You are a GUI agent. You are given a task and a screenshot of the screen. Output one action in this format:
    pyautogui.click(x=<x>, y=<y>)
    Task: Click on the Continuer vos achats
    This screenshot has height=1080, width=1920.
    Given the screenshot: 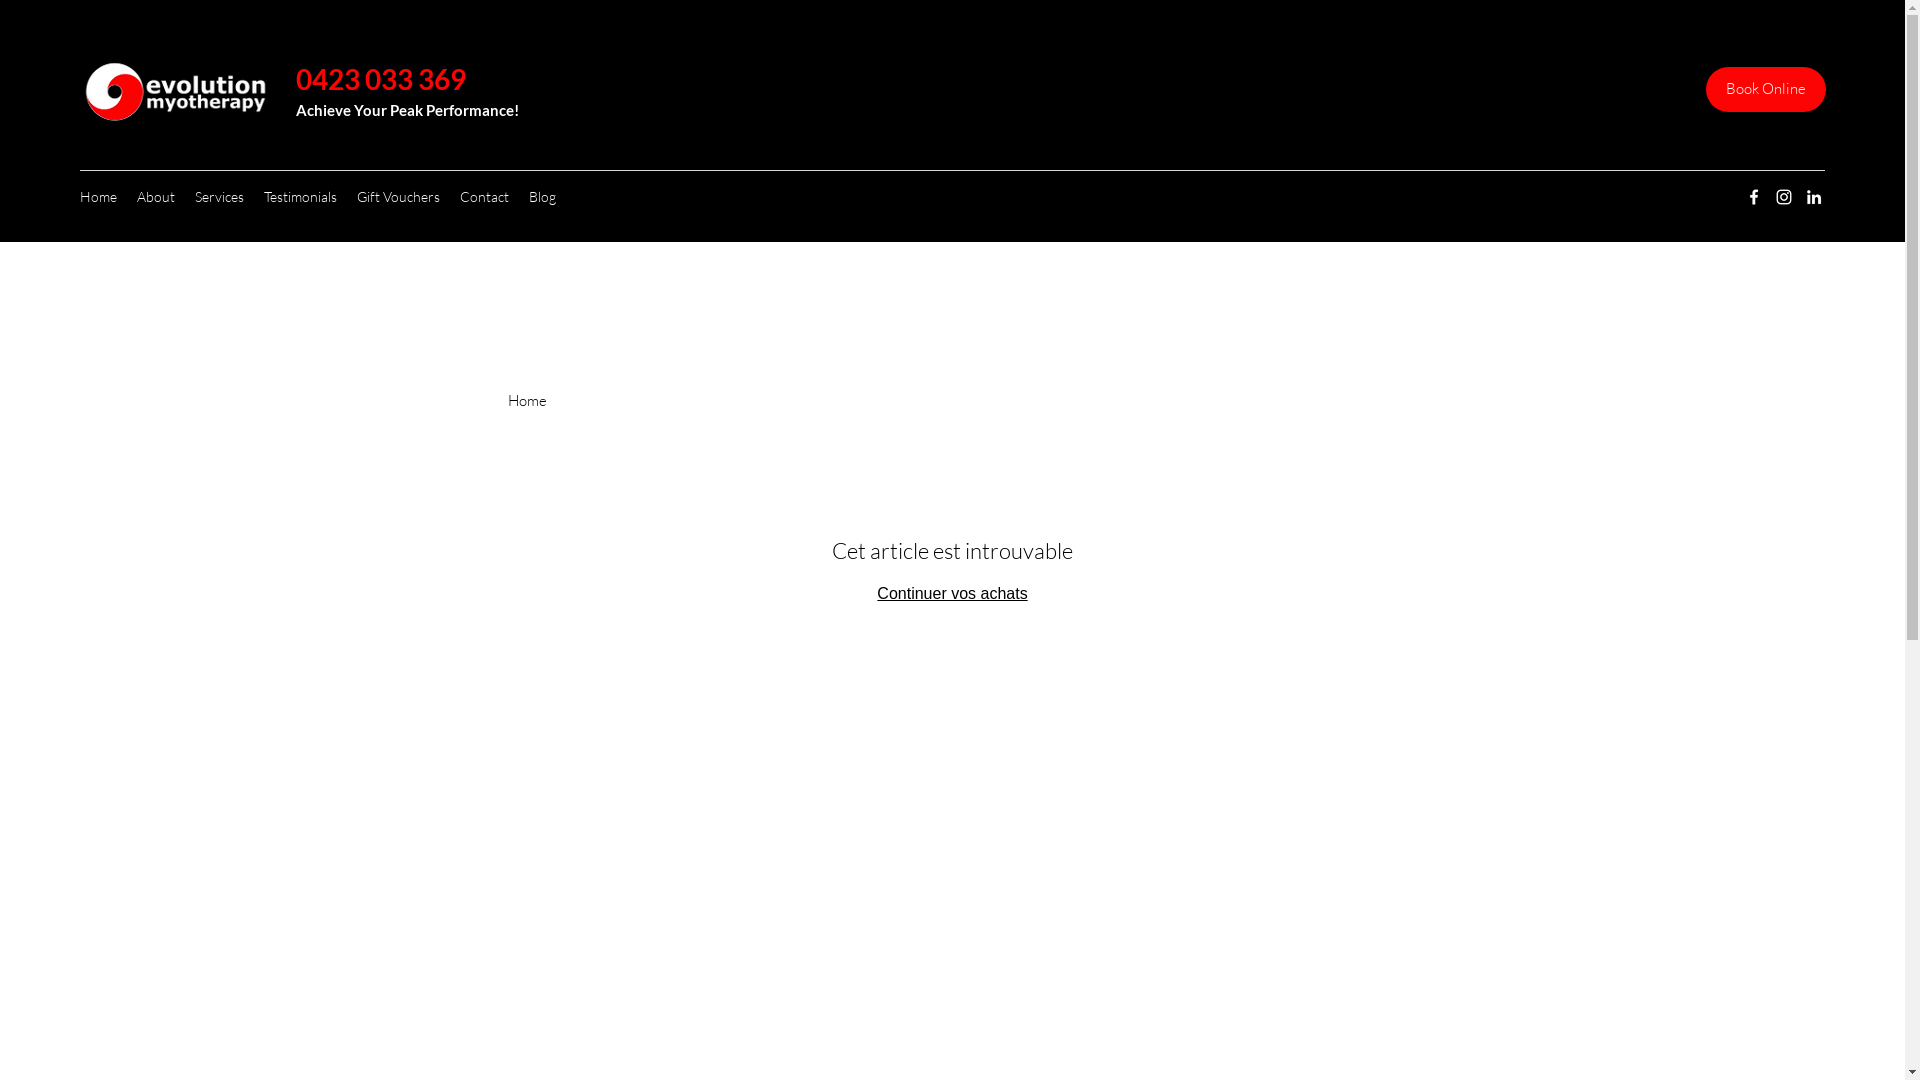 What is the action you would take?
    pyautogui.click(x=952, y=594)
    